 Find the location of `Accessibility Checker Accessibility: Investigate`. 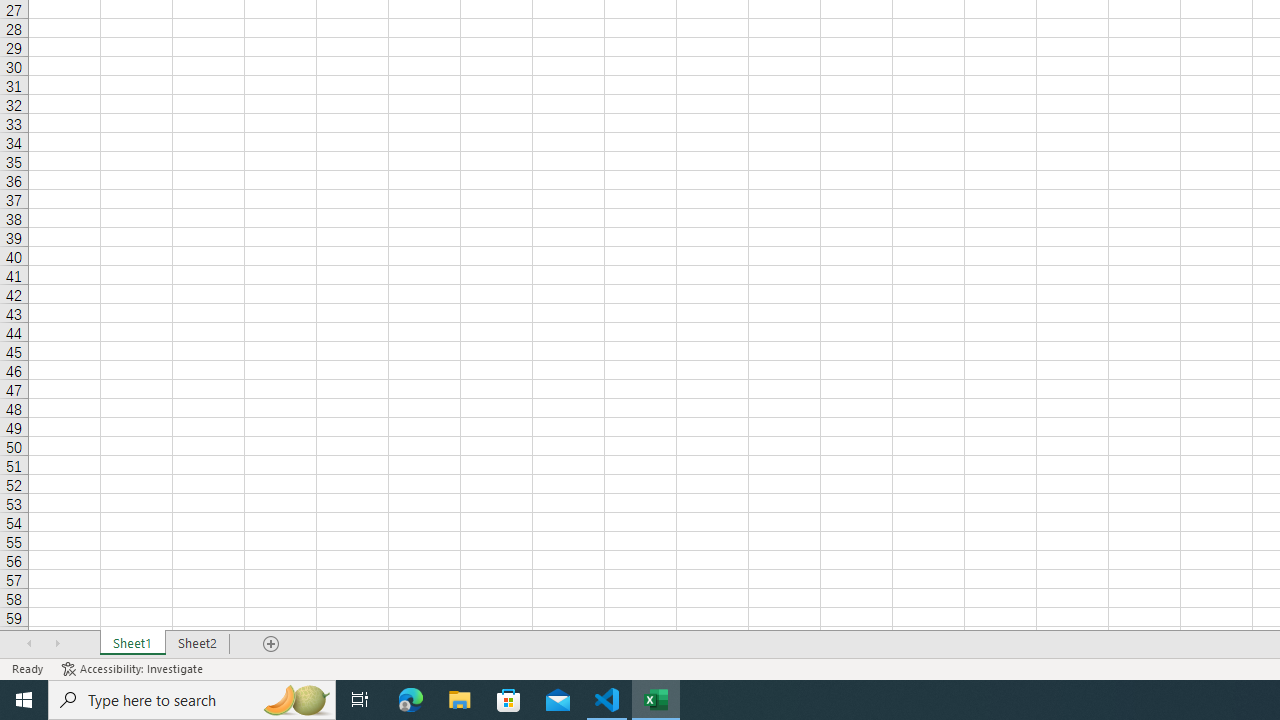

Accessibility Checker Accessibility: Investigate is located at coordinates (134, 668).